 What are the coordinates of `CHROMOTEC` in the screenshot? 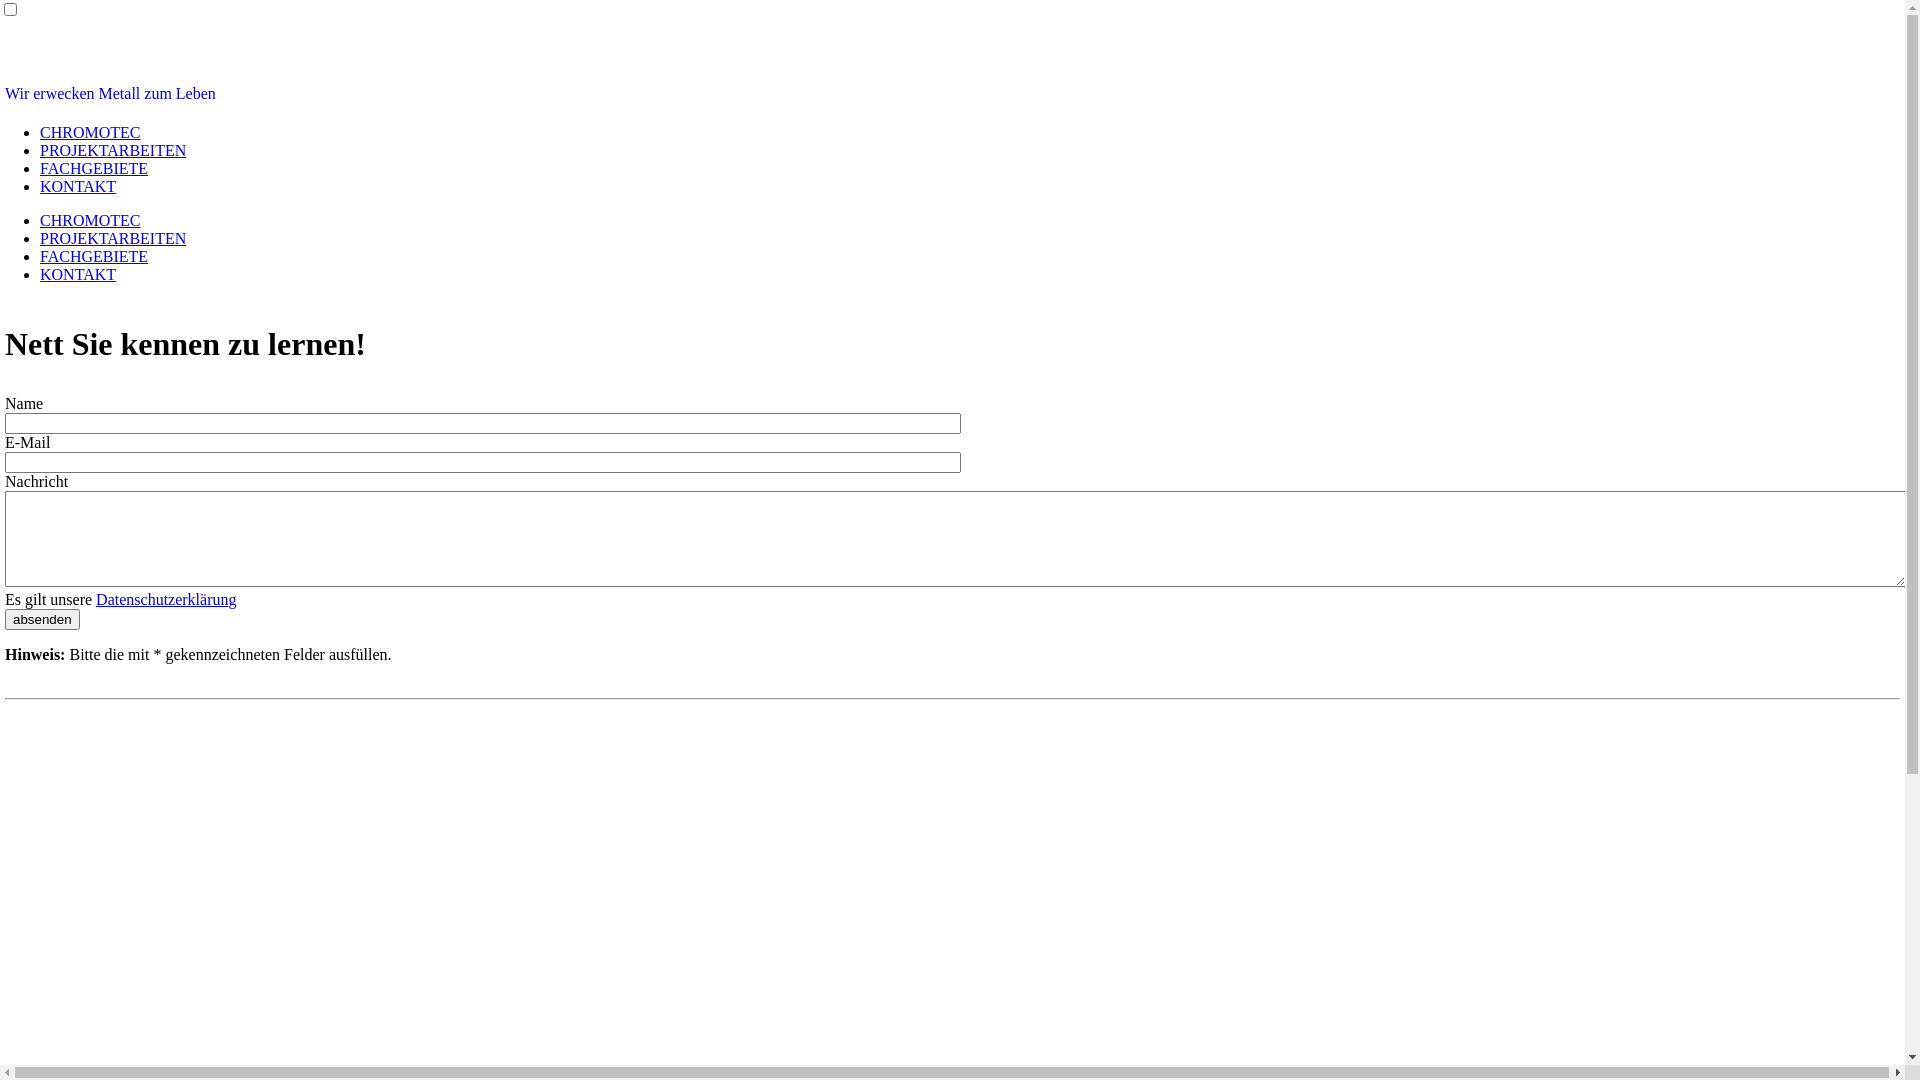 It's located at (90, 132).